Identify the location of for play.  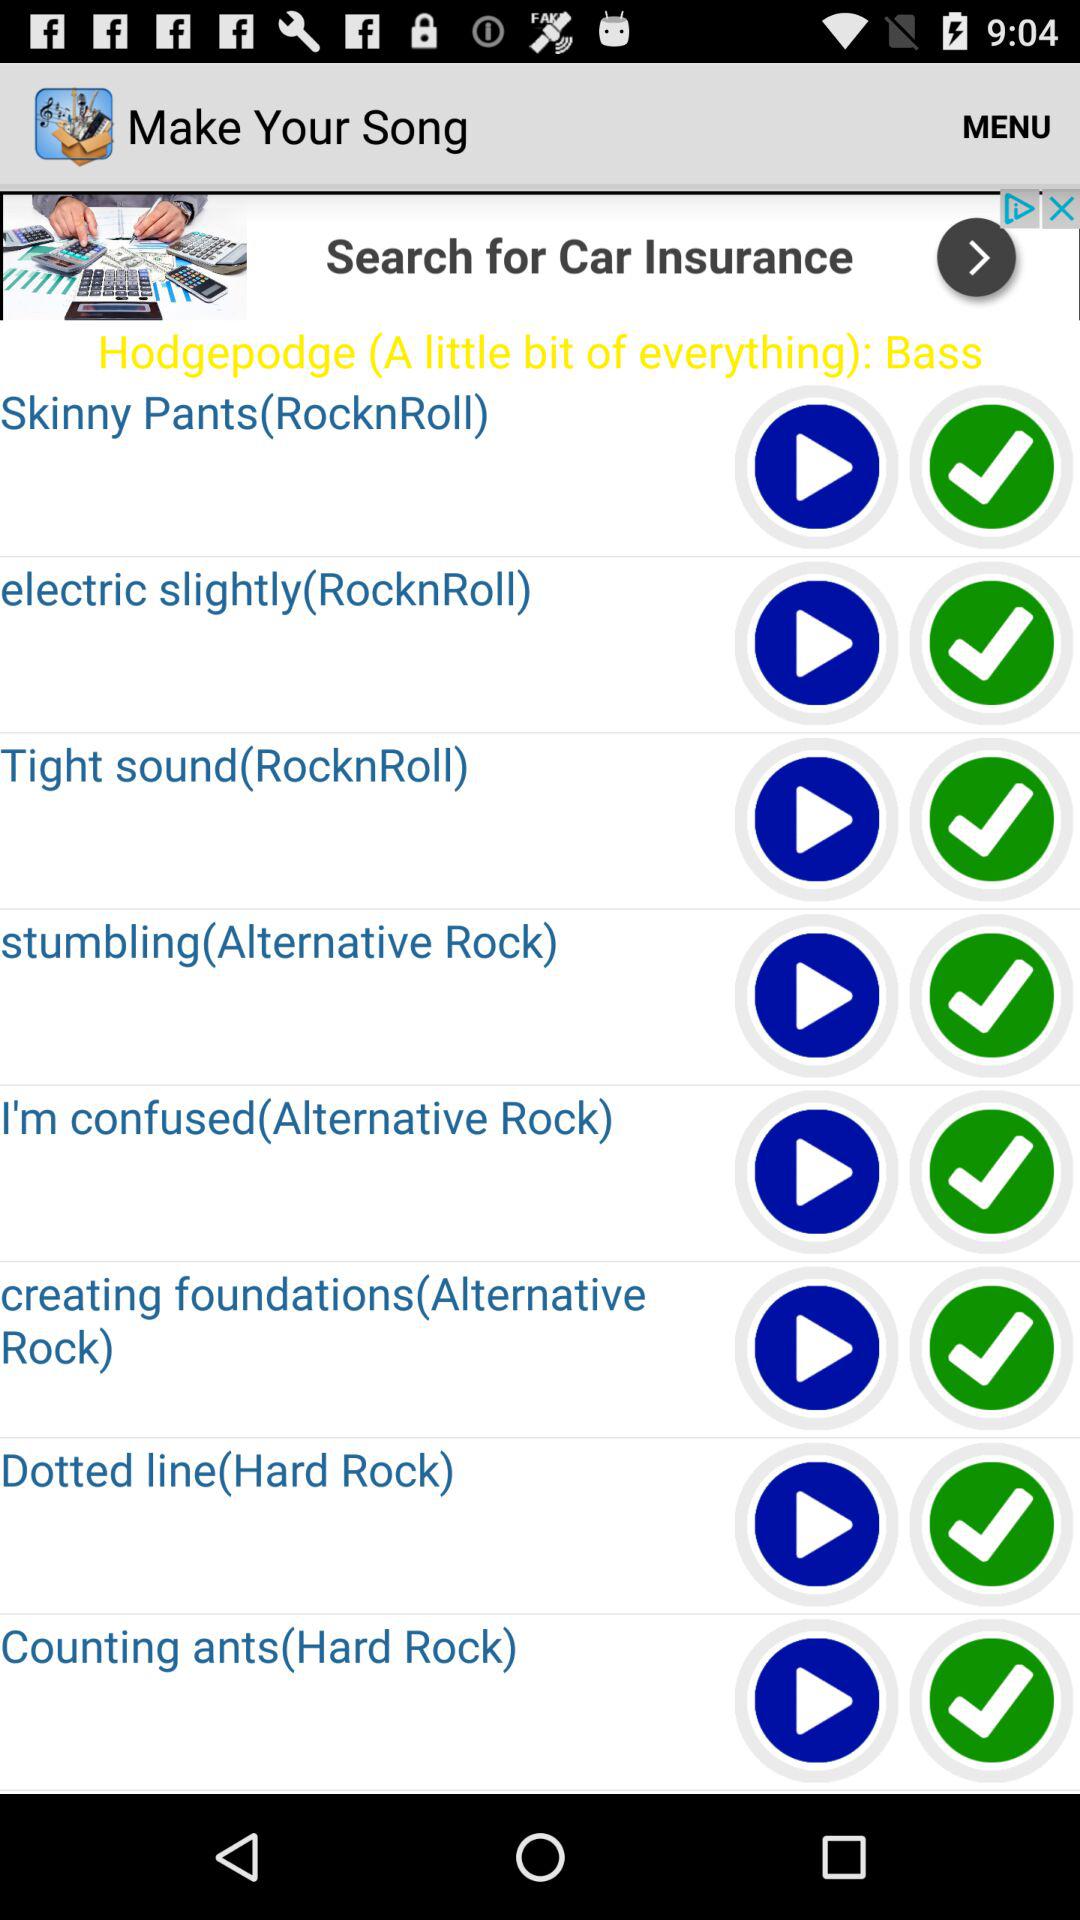
(818, 996).